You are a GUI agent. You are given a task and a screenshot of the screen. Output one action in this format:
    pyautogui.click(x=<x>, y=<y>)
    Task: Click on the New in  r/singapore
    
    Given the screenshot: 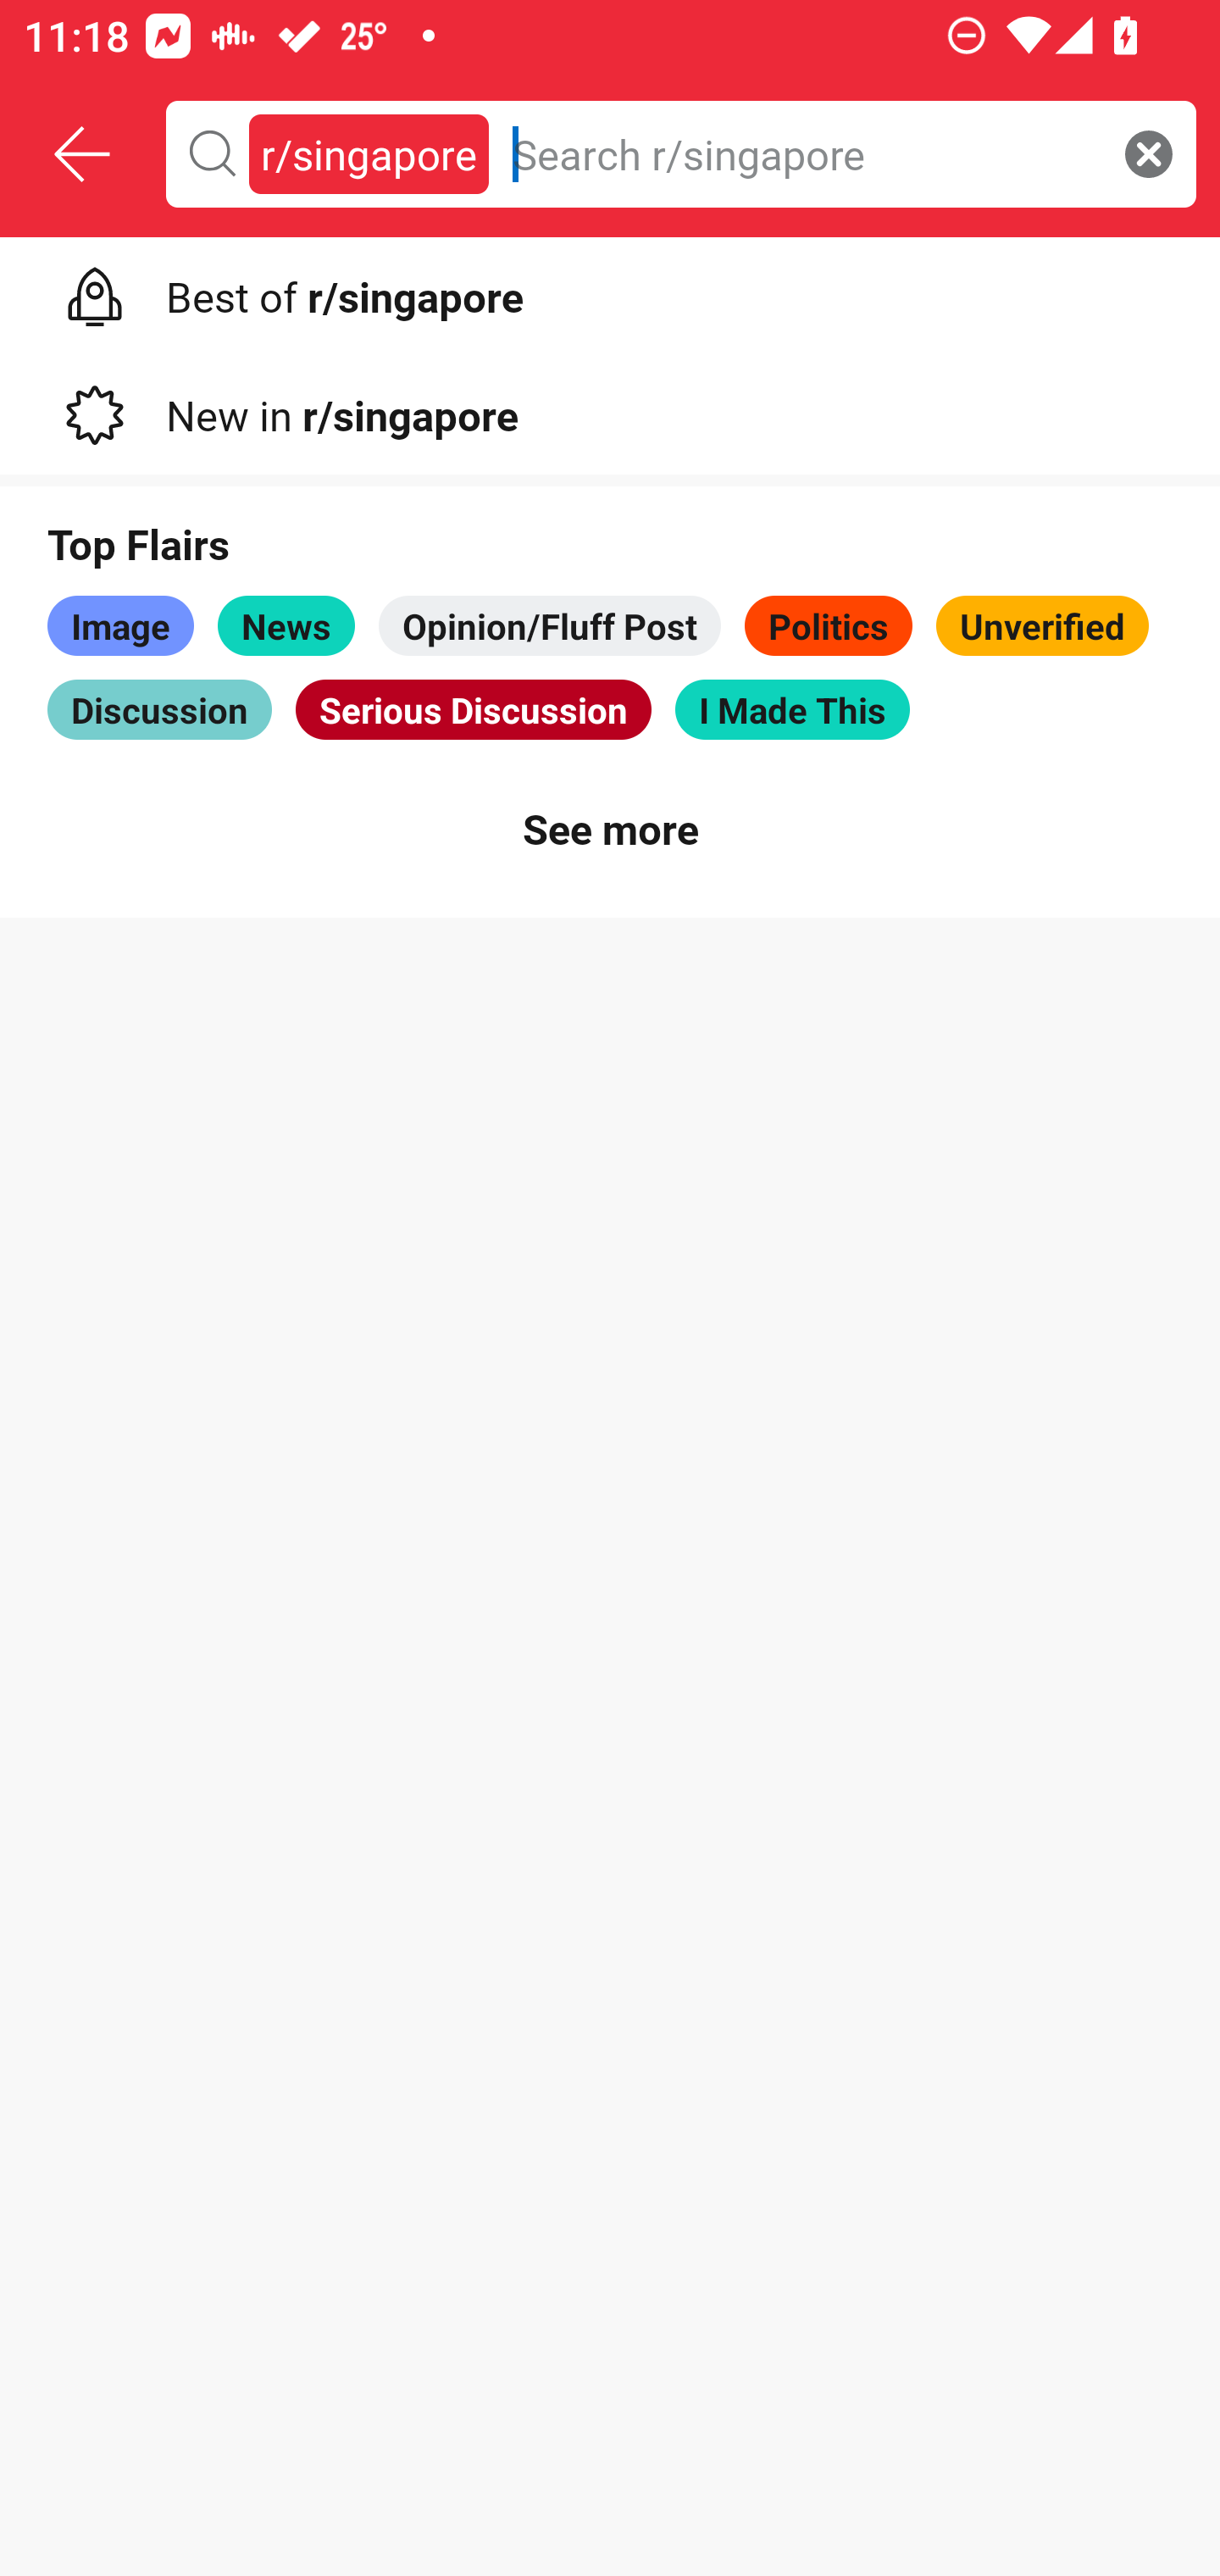 What is the action you would take?
    pyautogui.click(x=610, y=409)
    